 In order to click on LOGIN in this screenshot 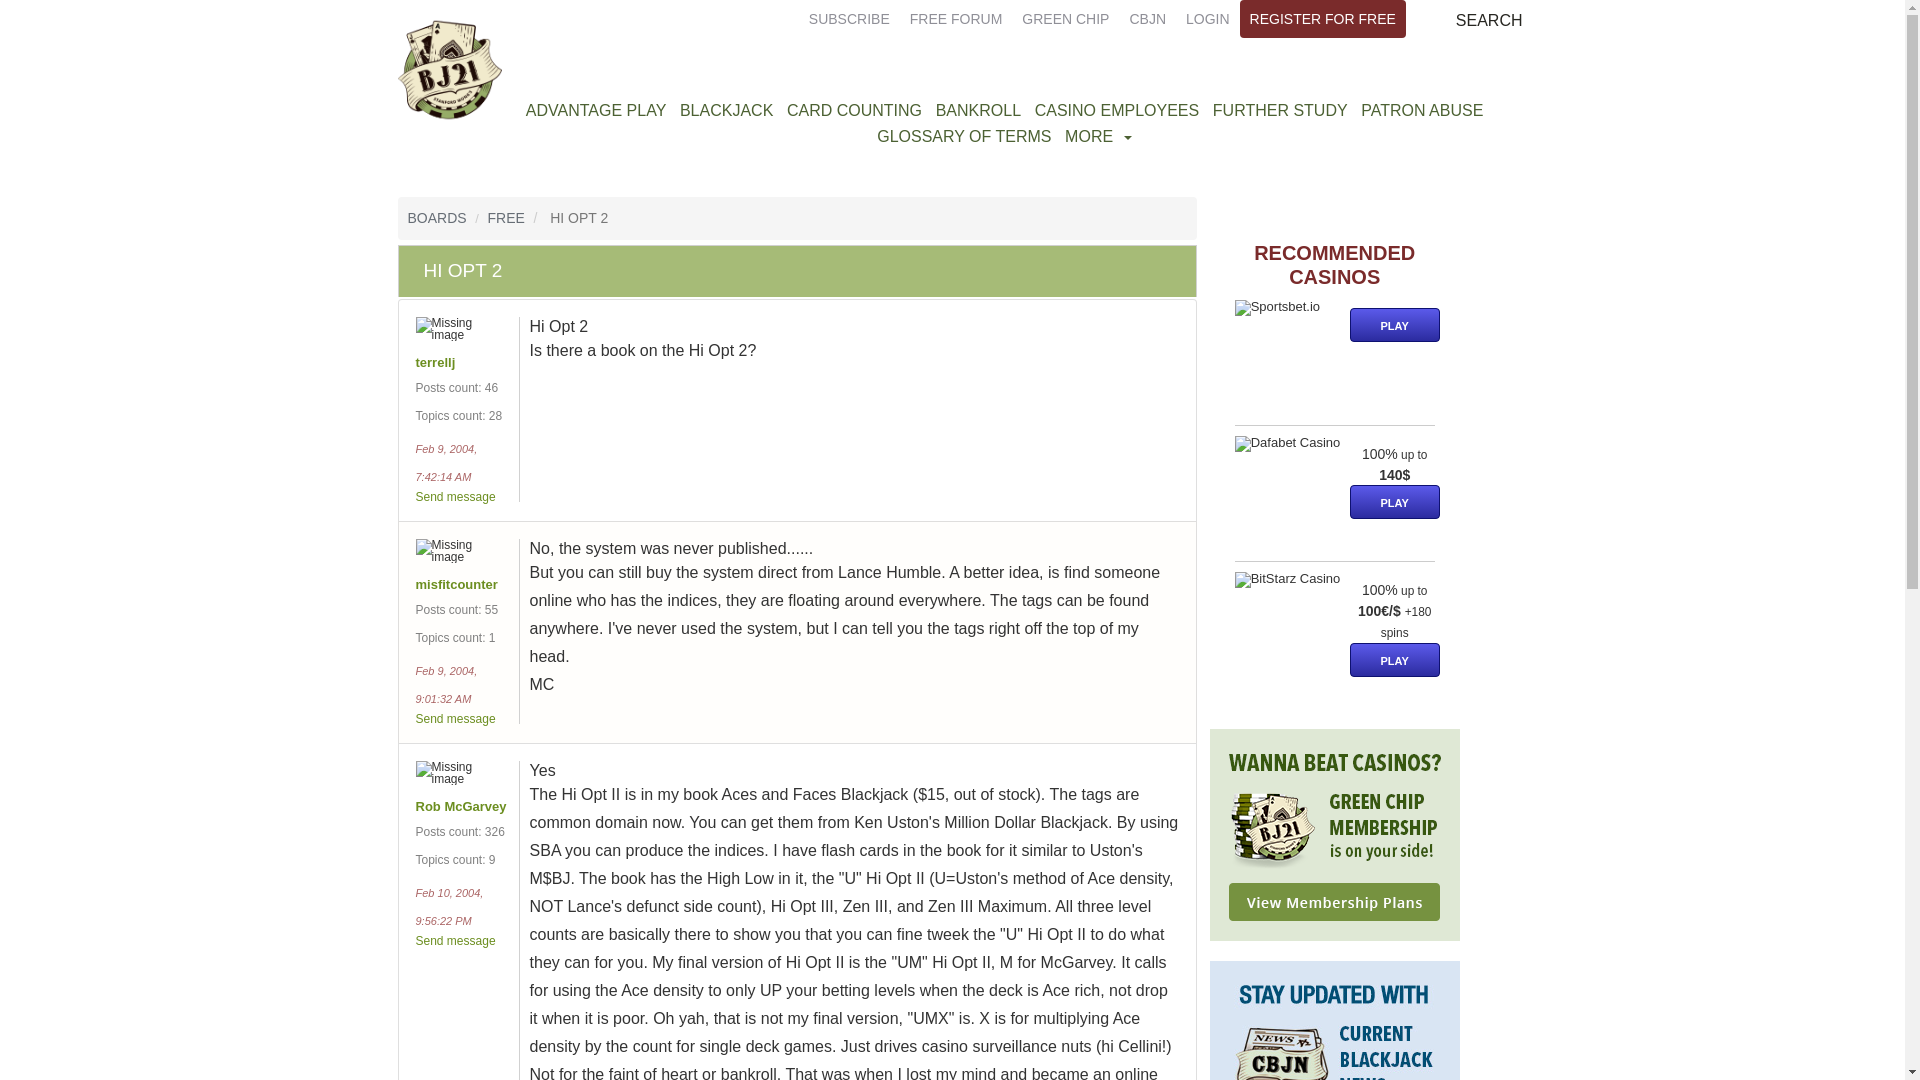, I will do `click(1208, 18)`.